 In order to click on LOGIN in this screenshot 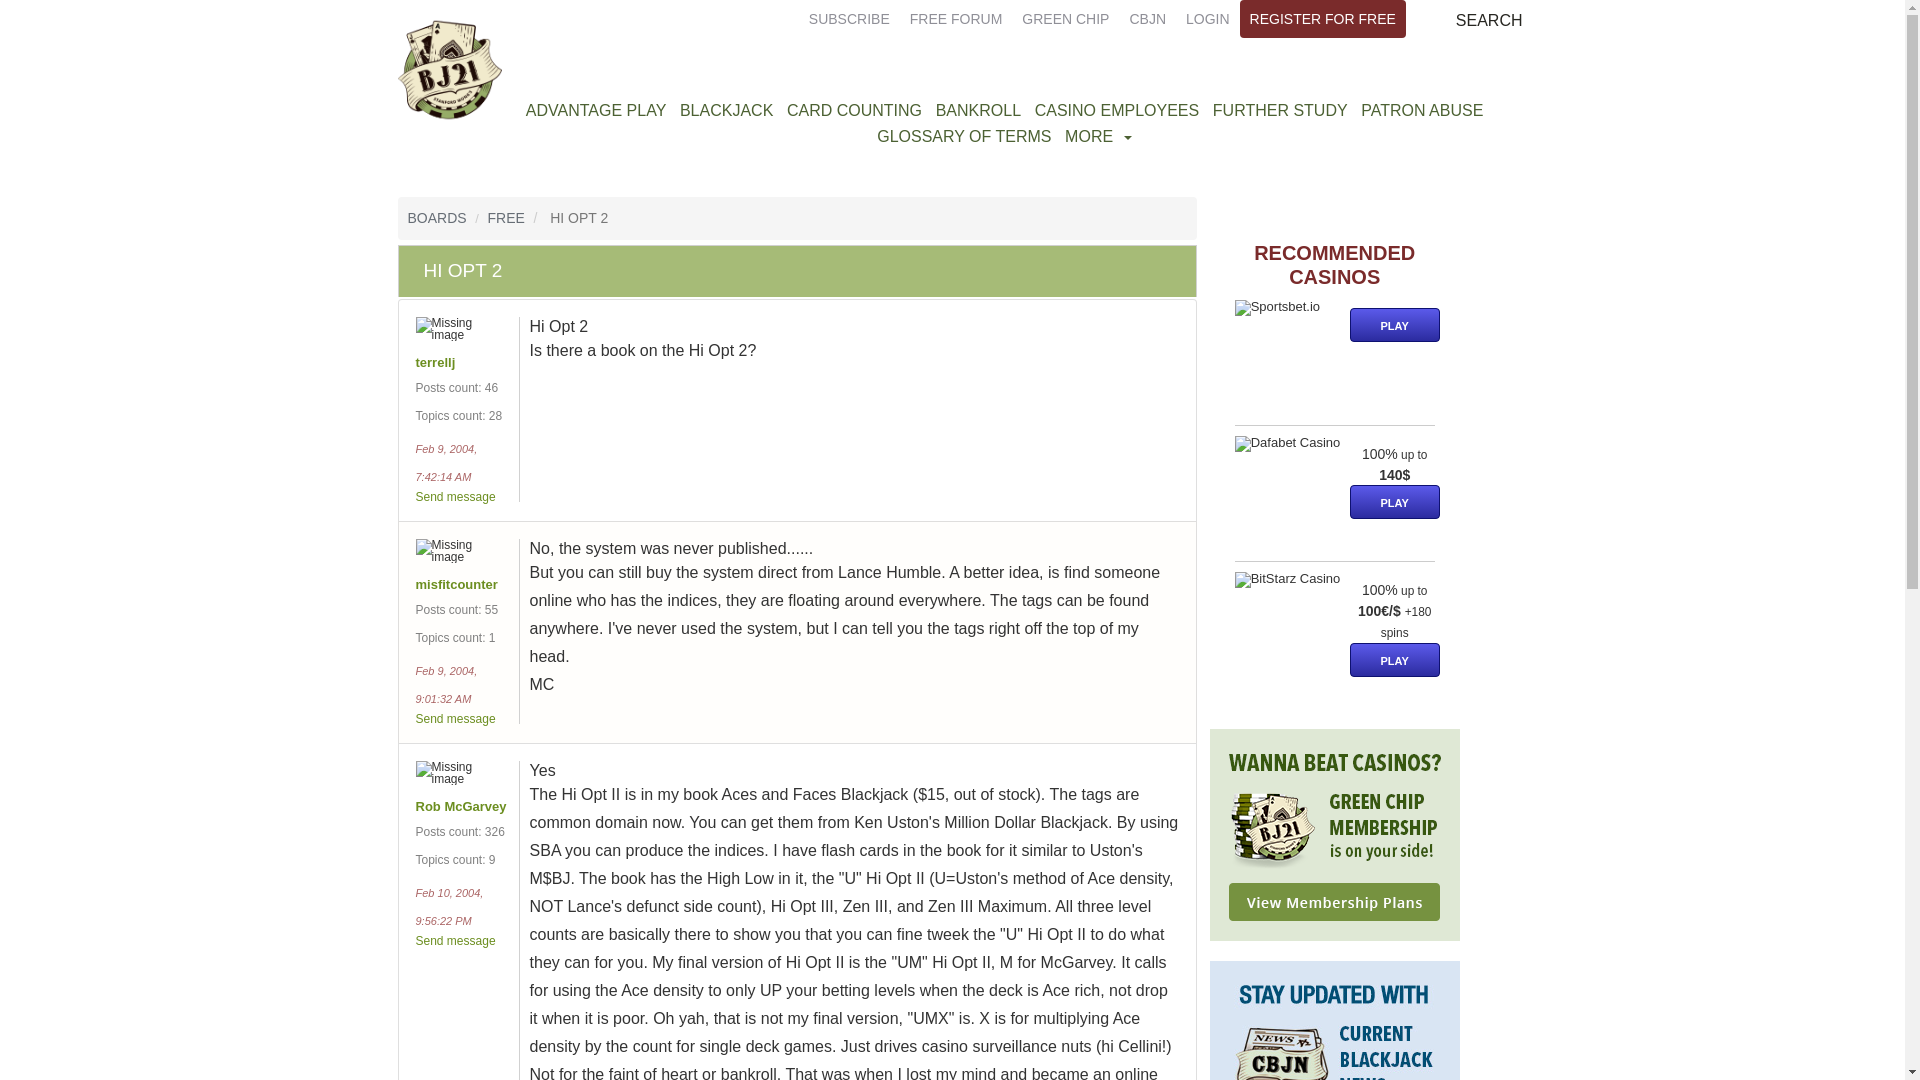, I will do `click(1208, 18)`.